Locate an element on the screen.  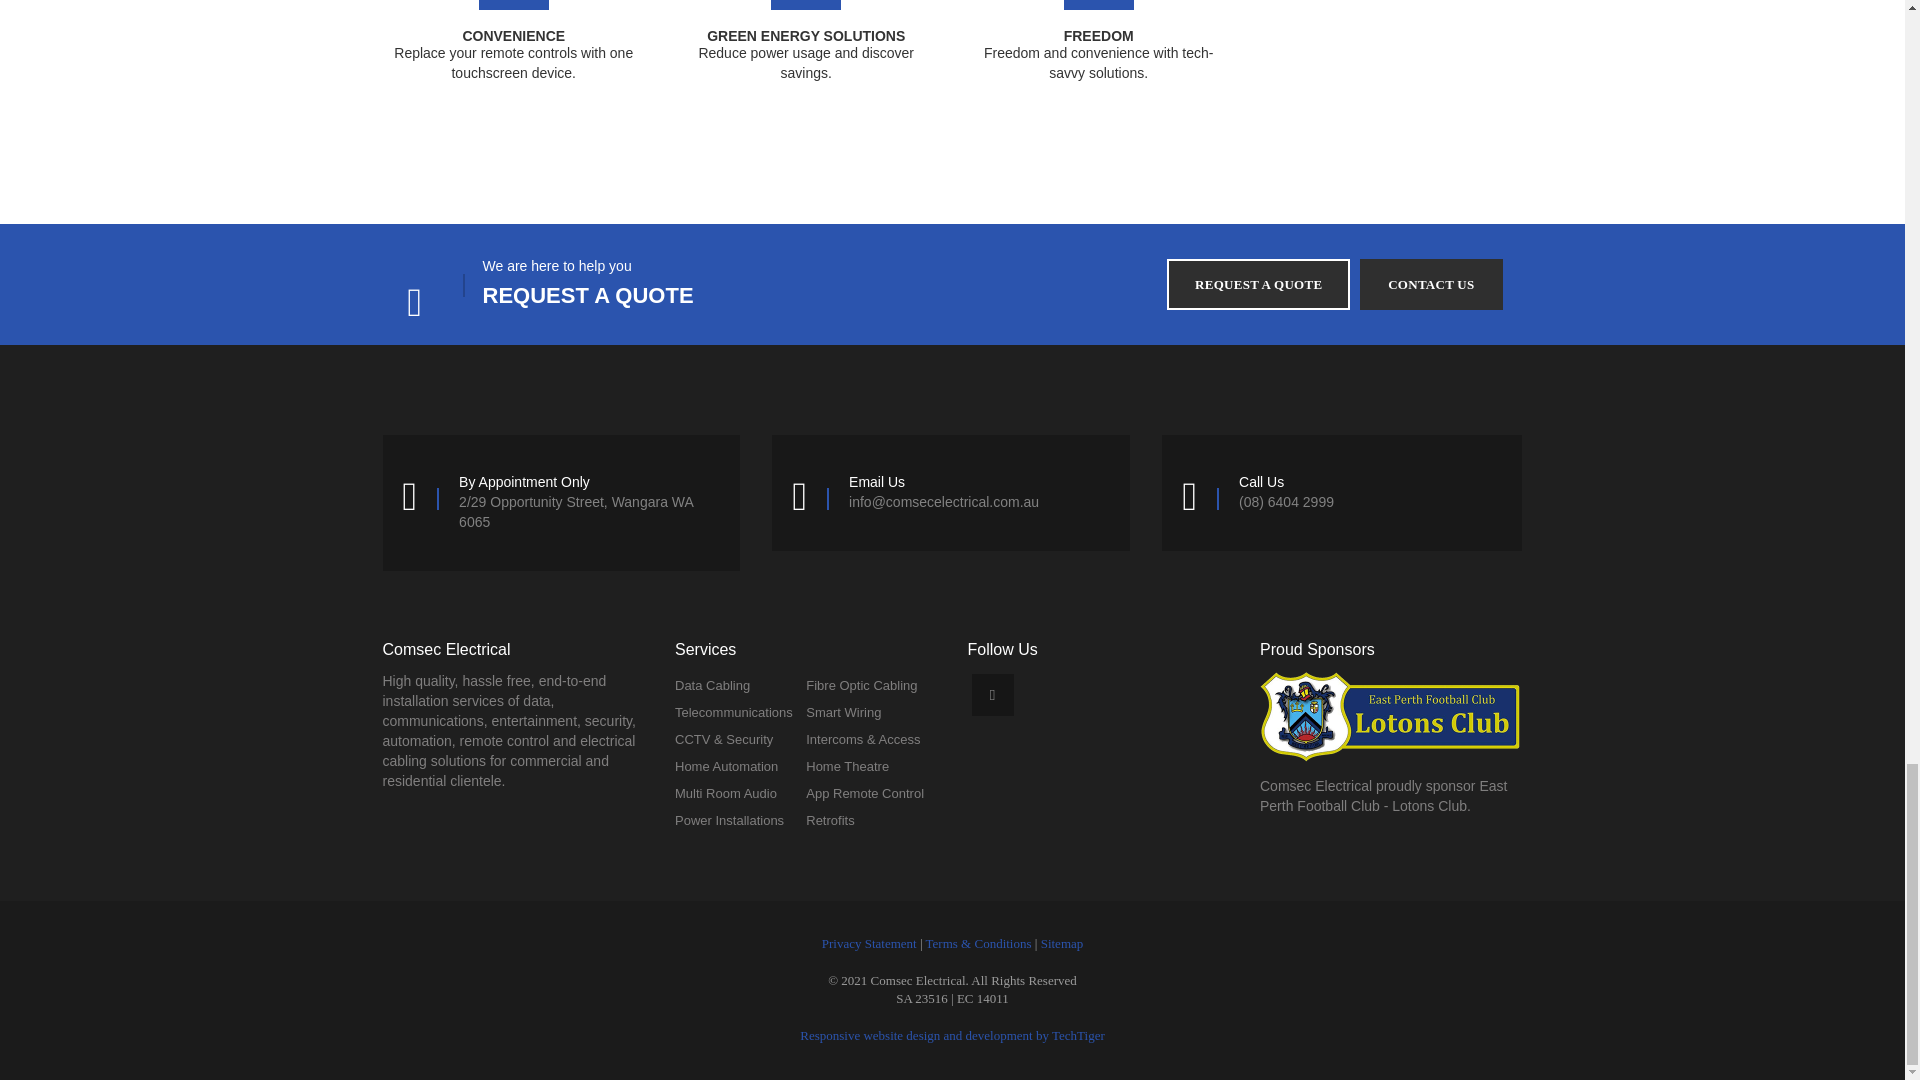
REQUEST A QUOTE is located at coordinates (1258, 284).